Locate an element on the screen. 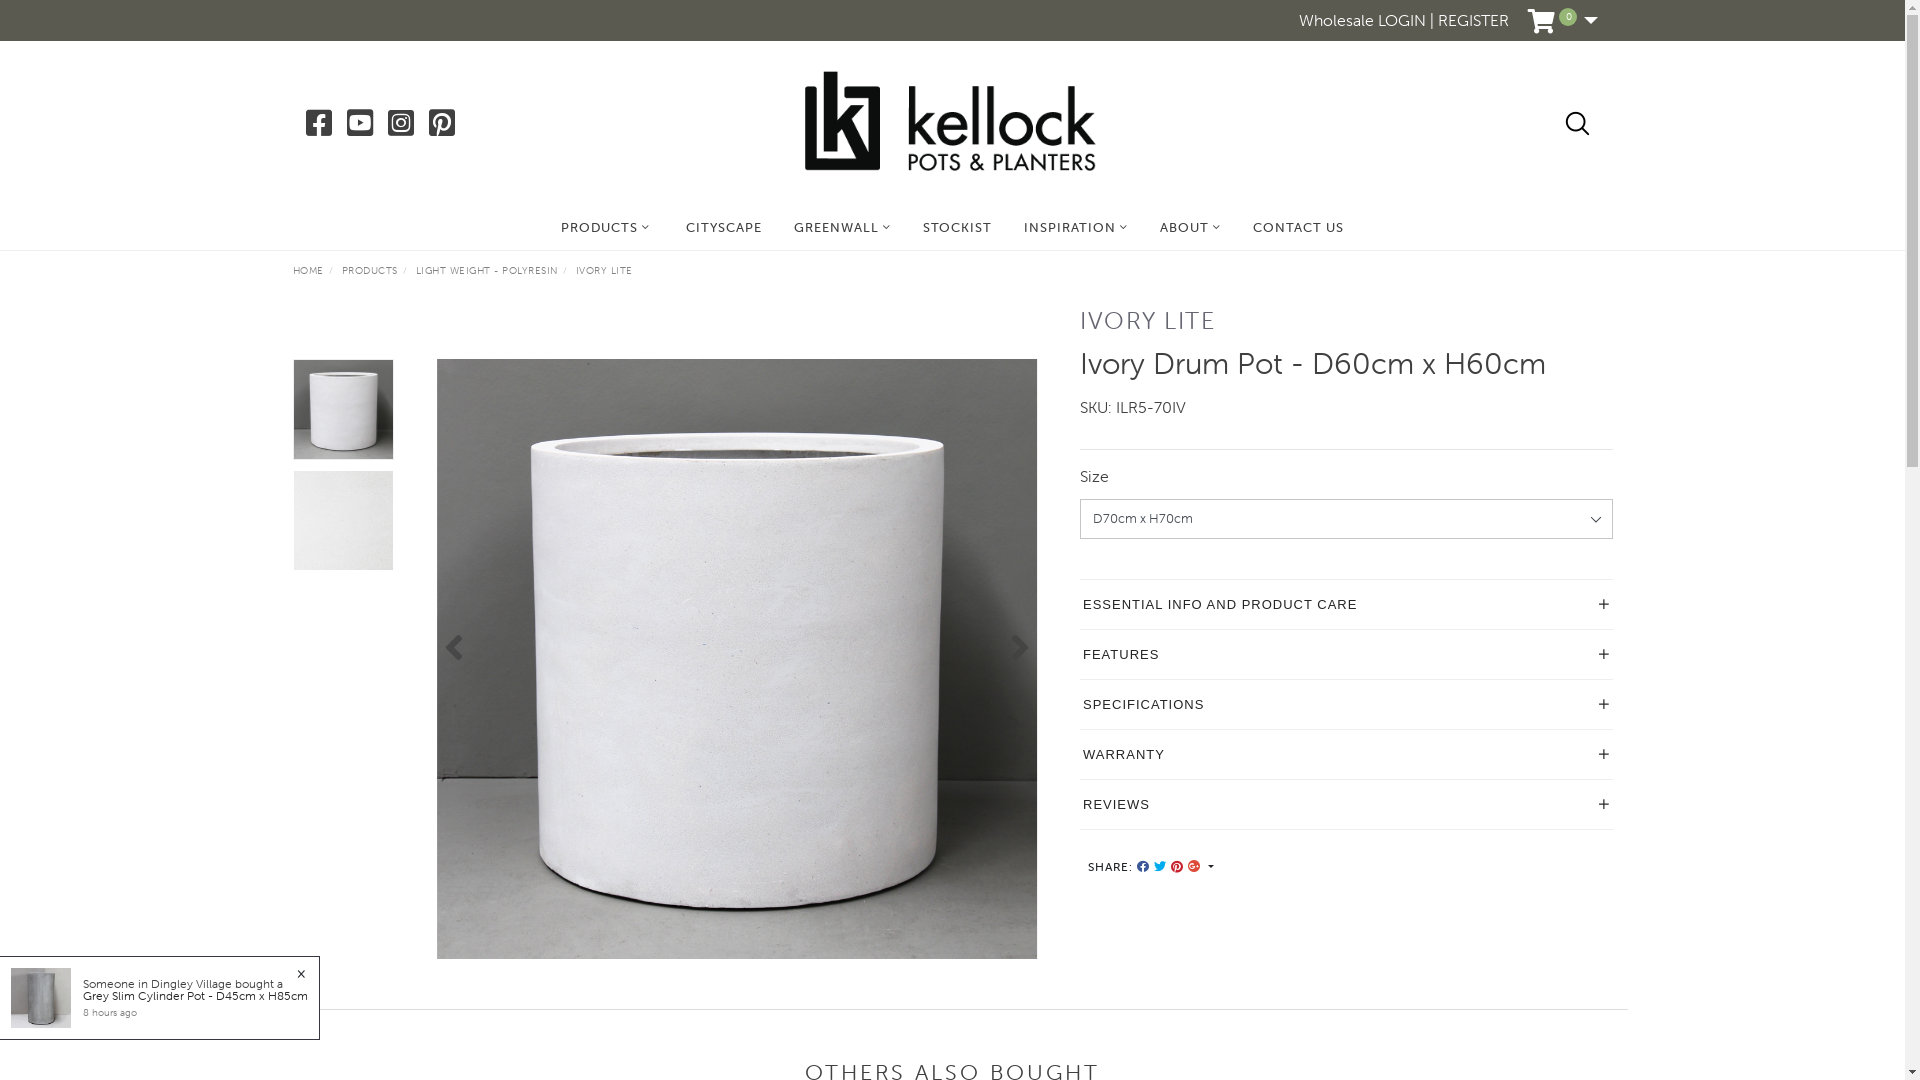 This screenshot has width=1920, height=1080. REVIEWS is located at coordinates (1346, 804).